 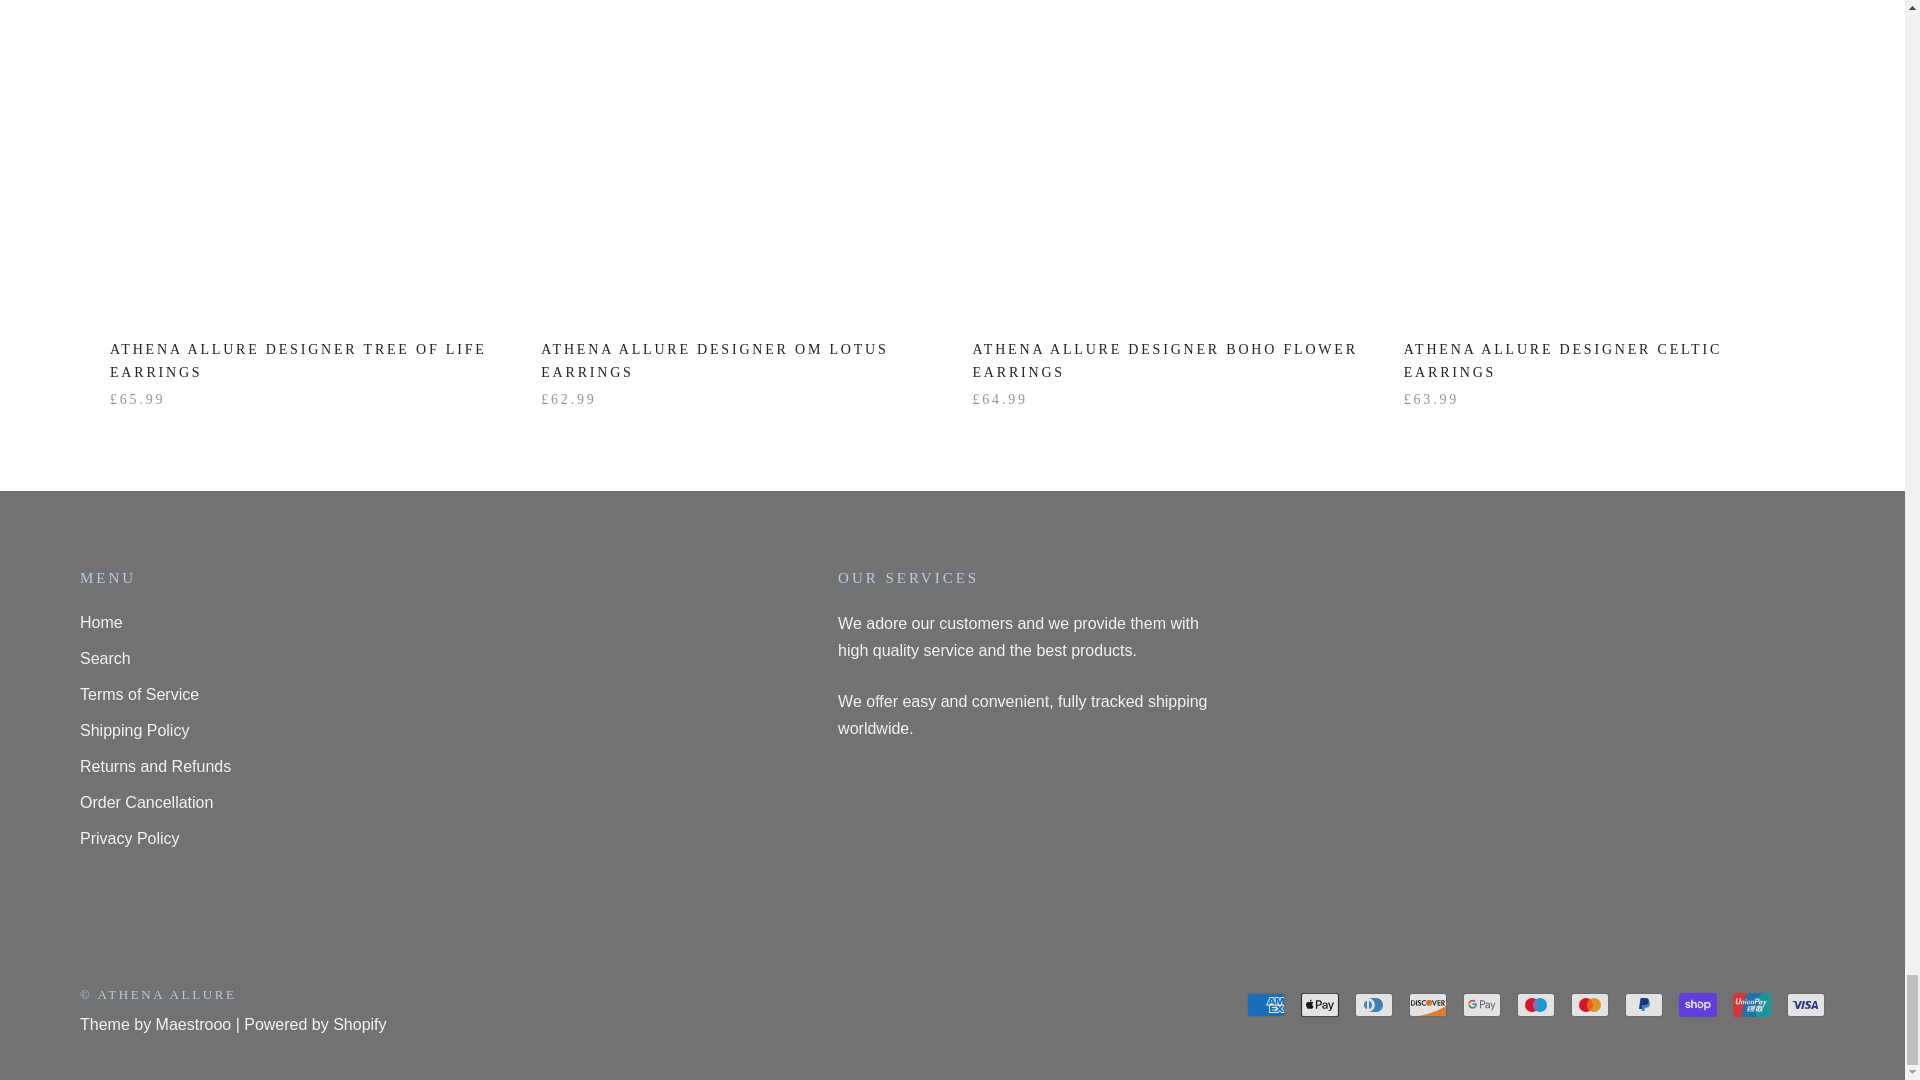 I want to click on Union Pay, so click(x=1752, y=1004).